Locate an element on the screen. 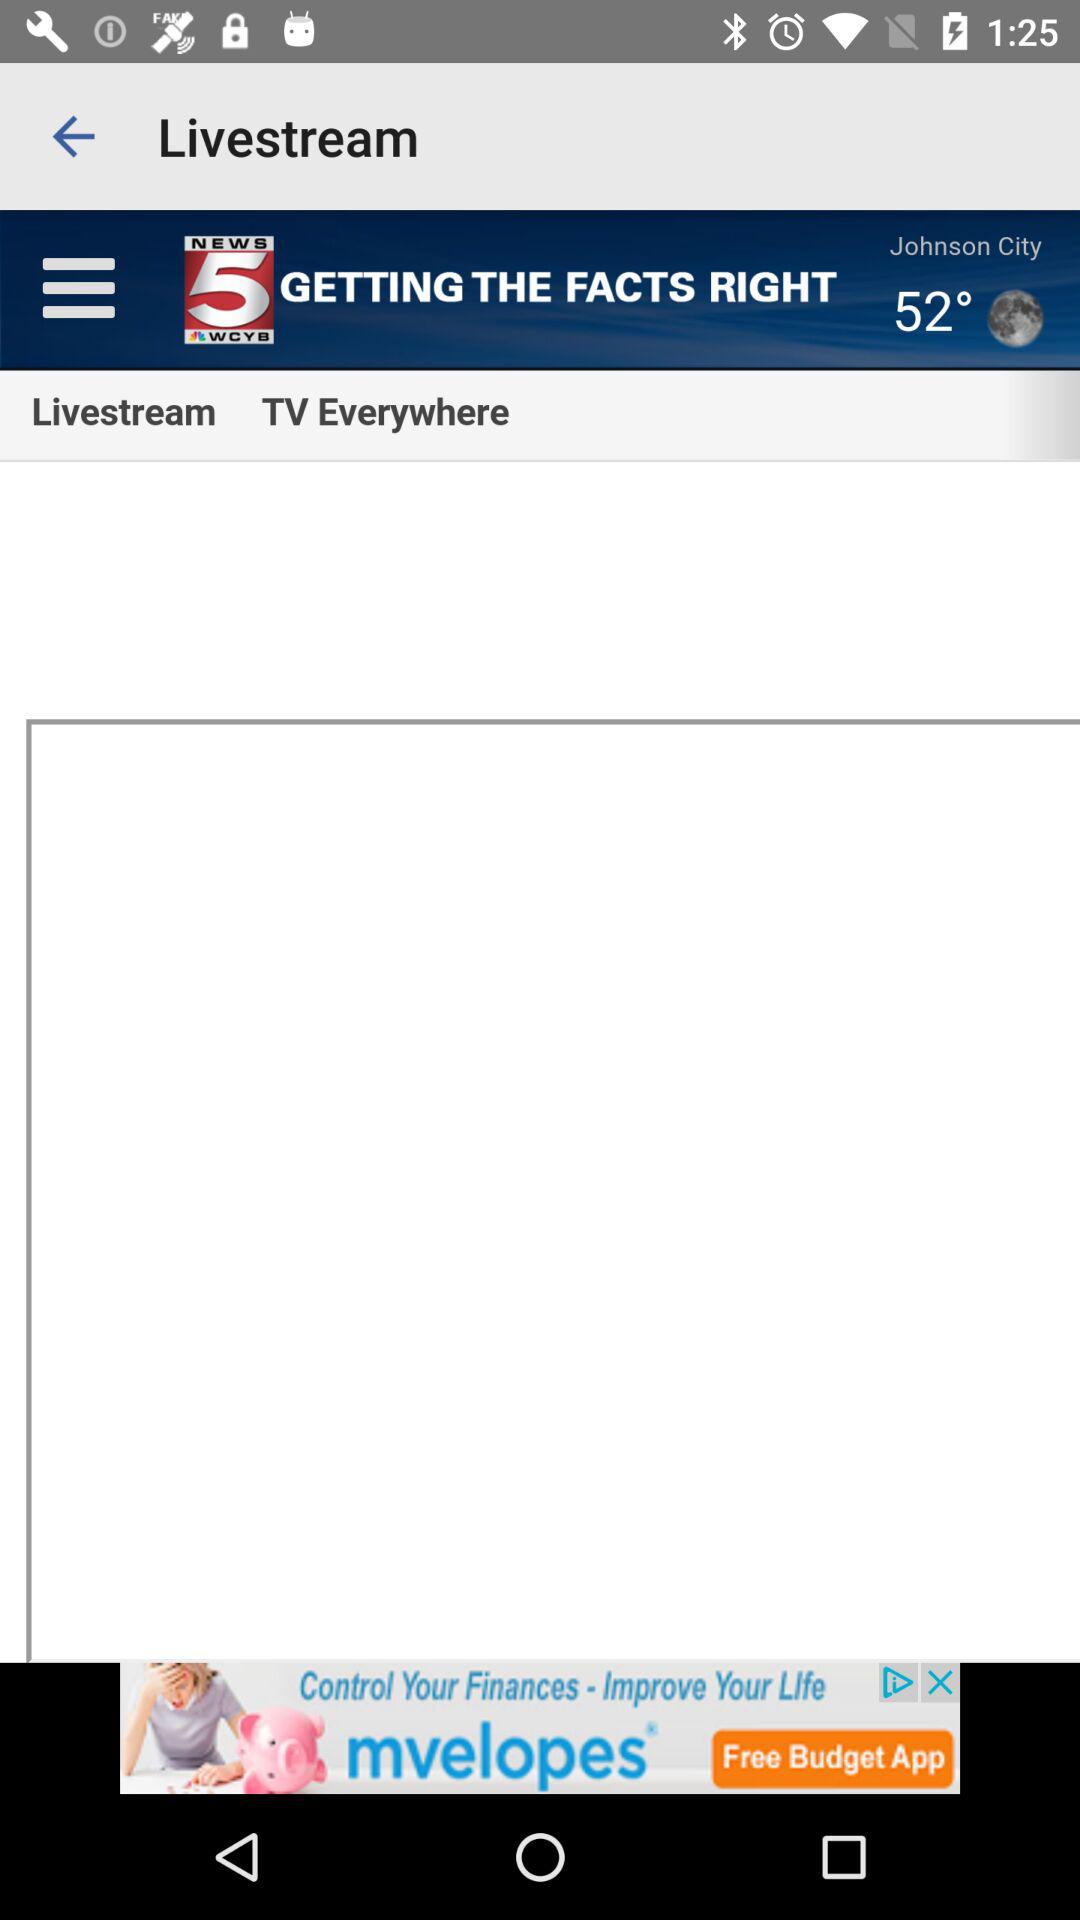 The width and height of the screenshot is (1080, 1920). view advertisement is located at coordinates (540, 1728).